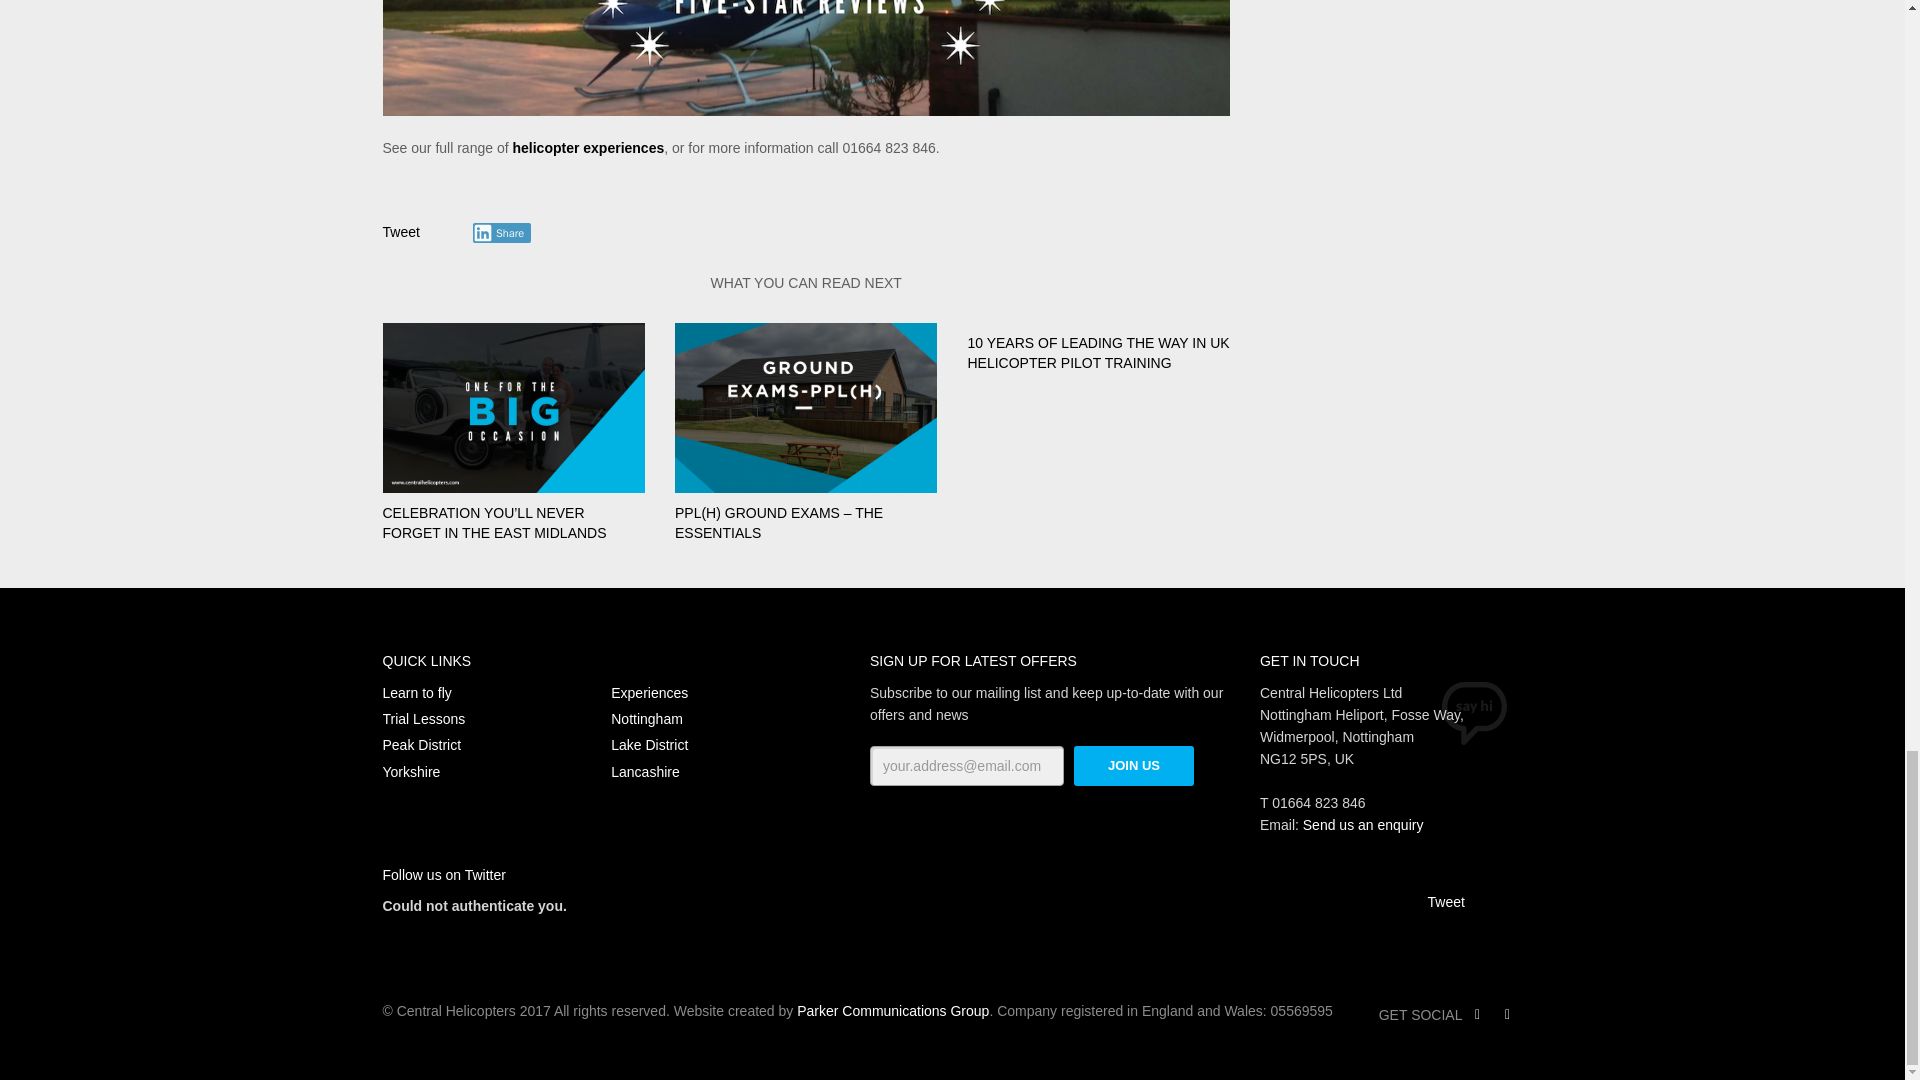 The height and width of the screenshot is (1080, 1920). Describe the element at coordinates (1134, 766) in the screenshot. I see `JOIN US` at that location.